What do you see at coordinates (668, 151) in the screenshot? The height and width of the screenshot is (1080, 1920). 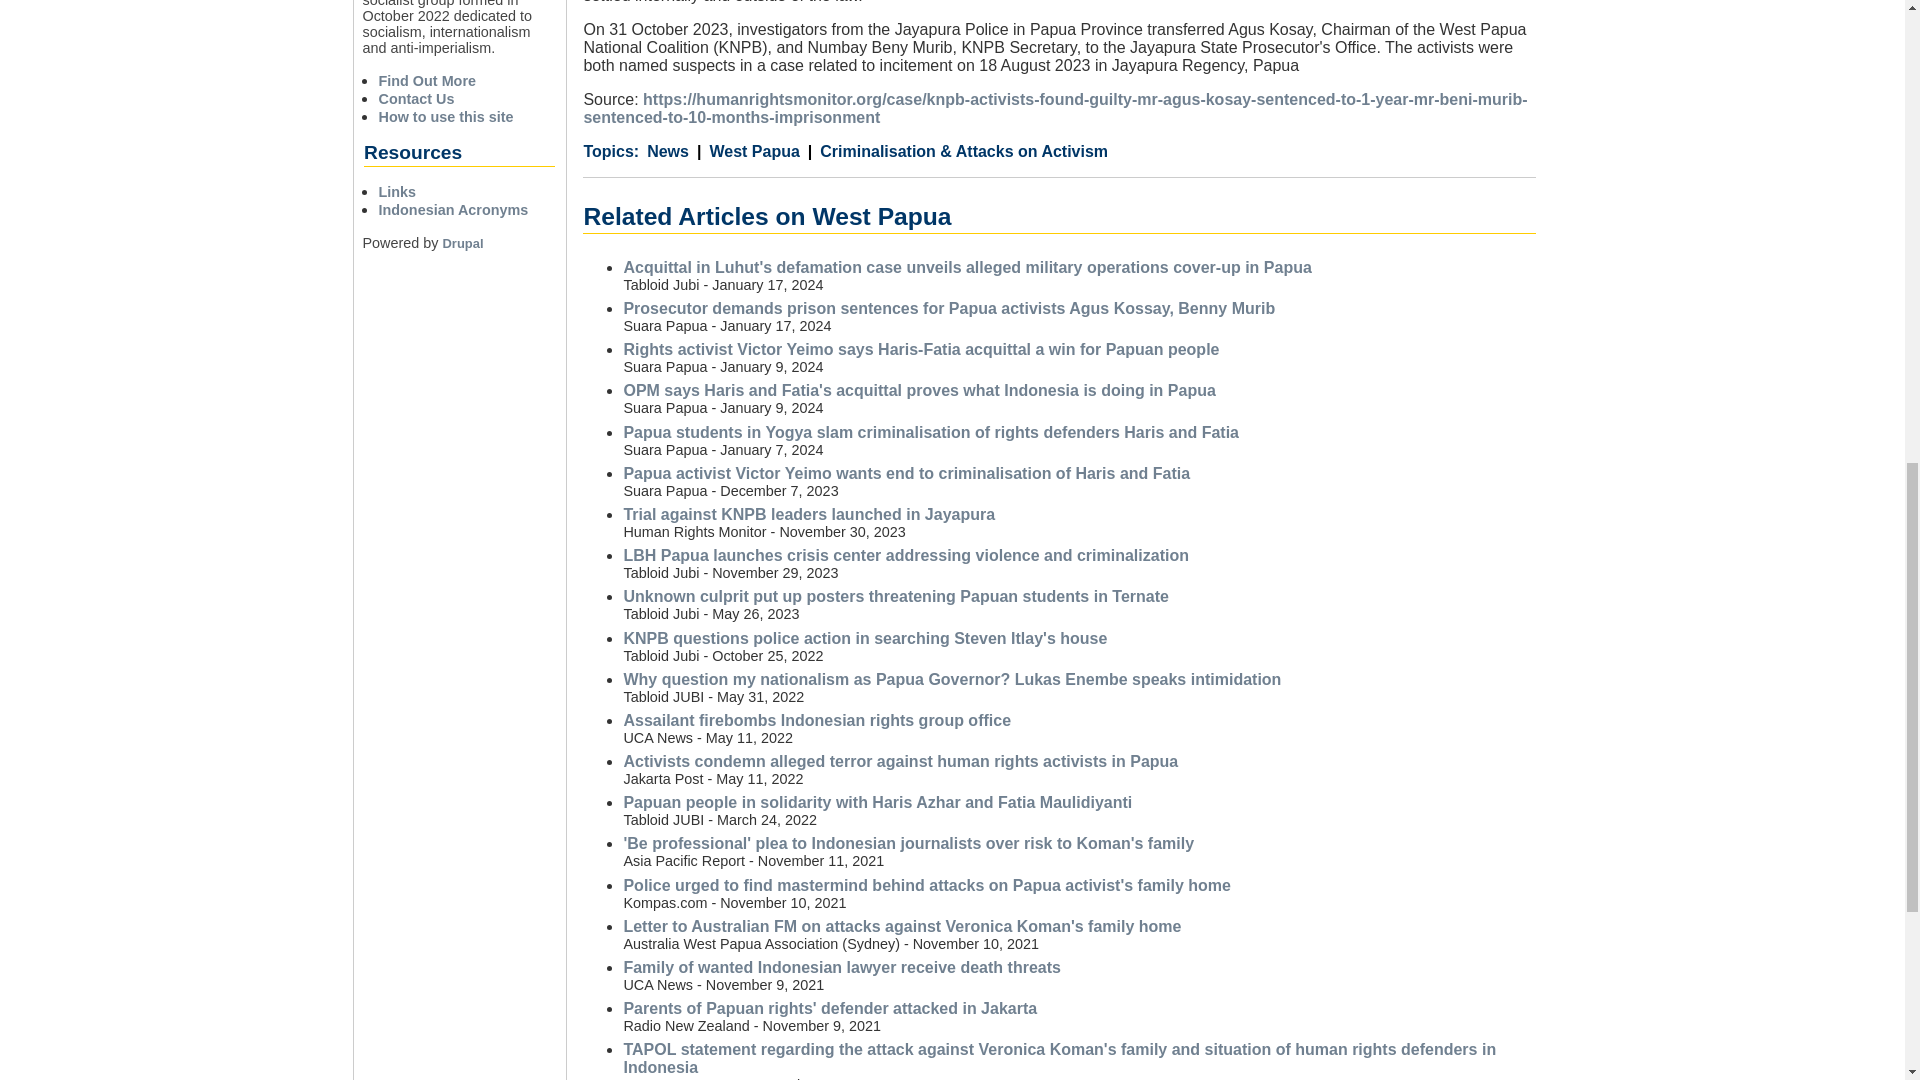 I see `News` at bounding box center [668, 151].